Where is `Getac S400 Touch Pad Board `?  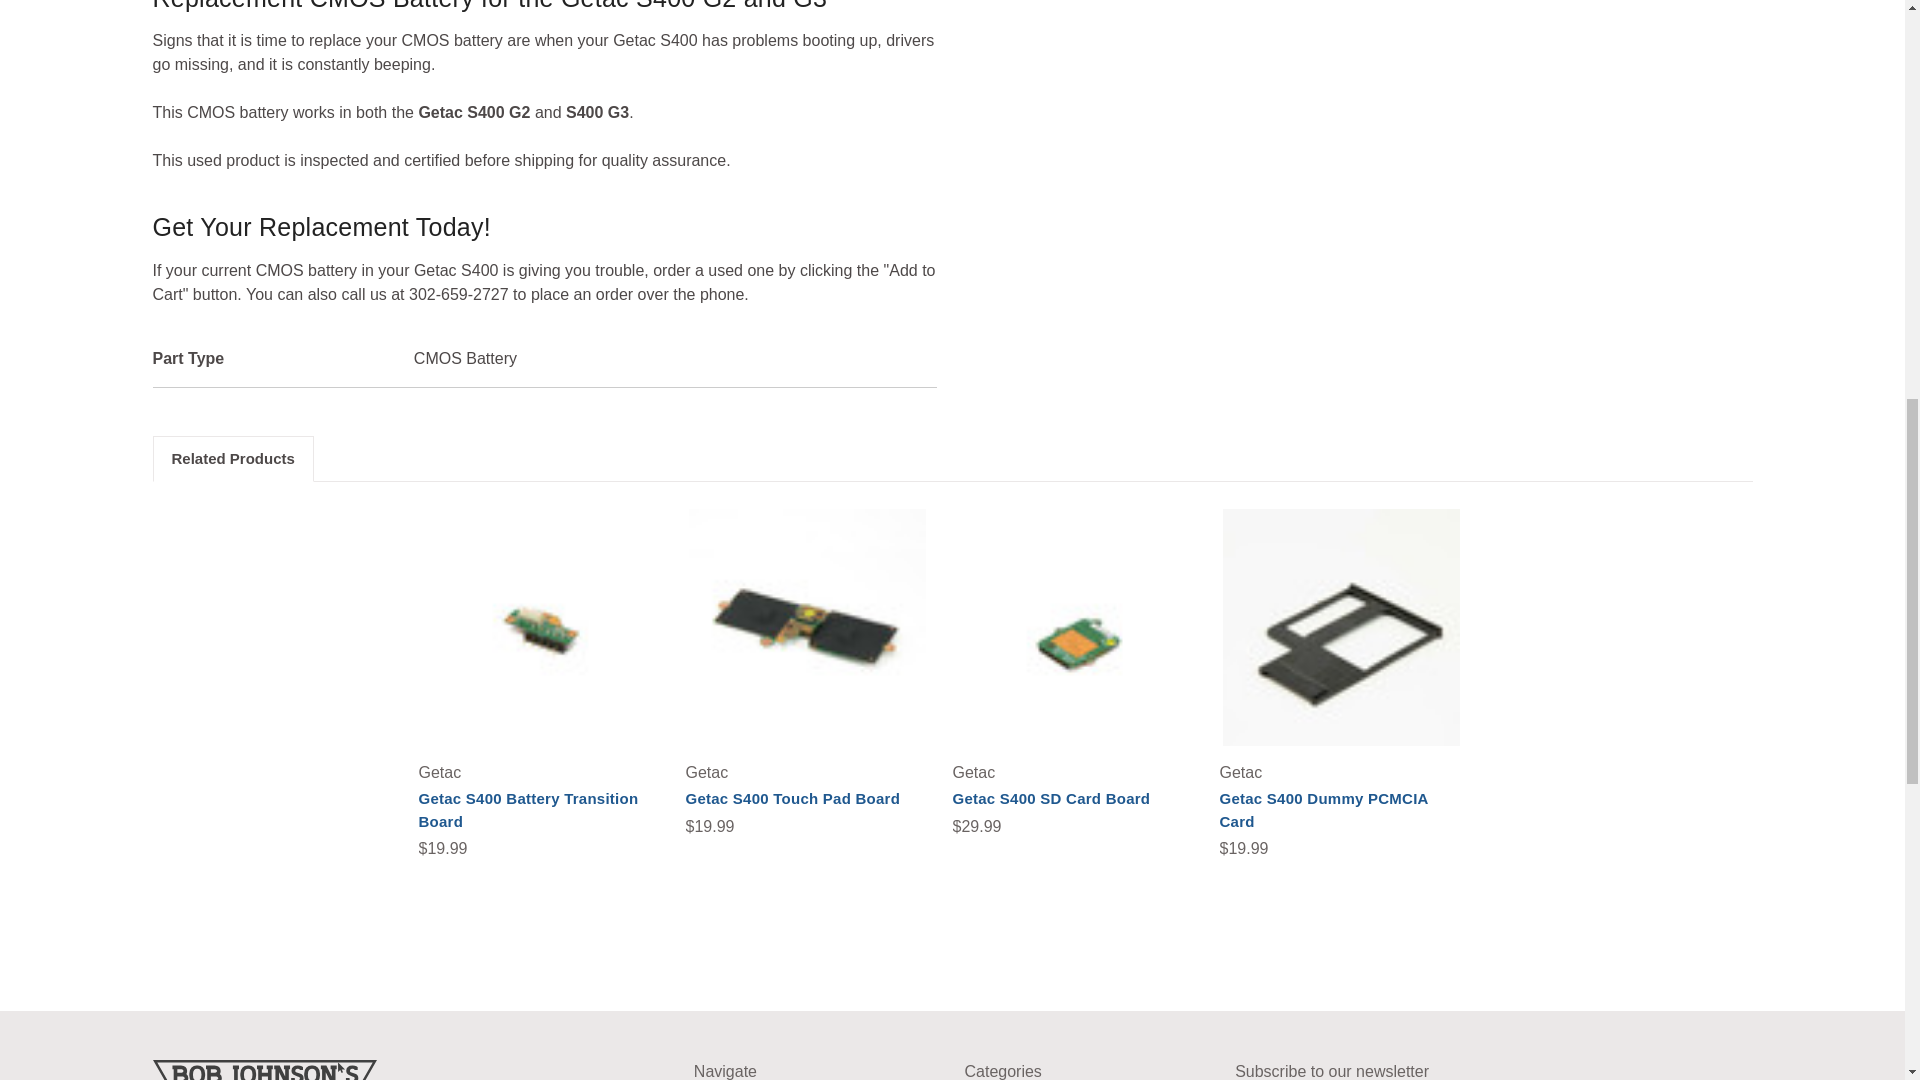
Getac S400 Touch Pad Board  is located at coordinates (806, 627).